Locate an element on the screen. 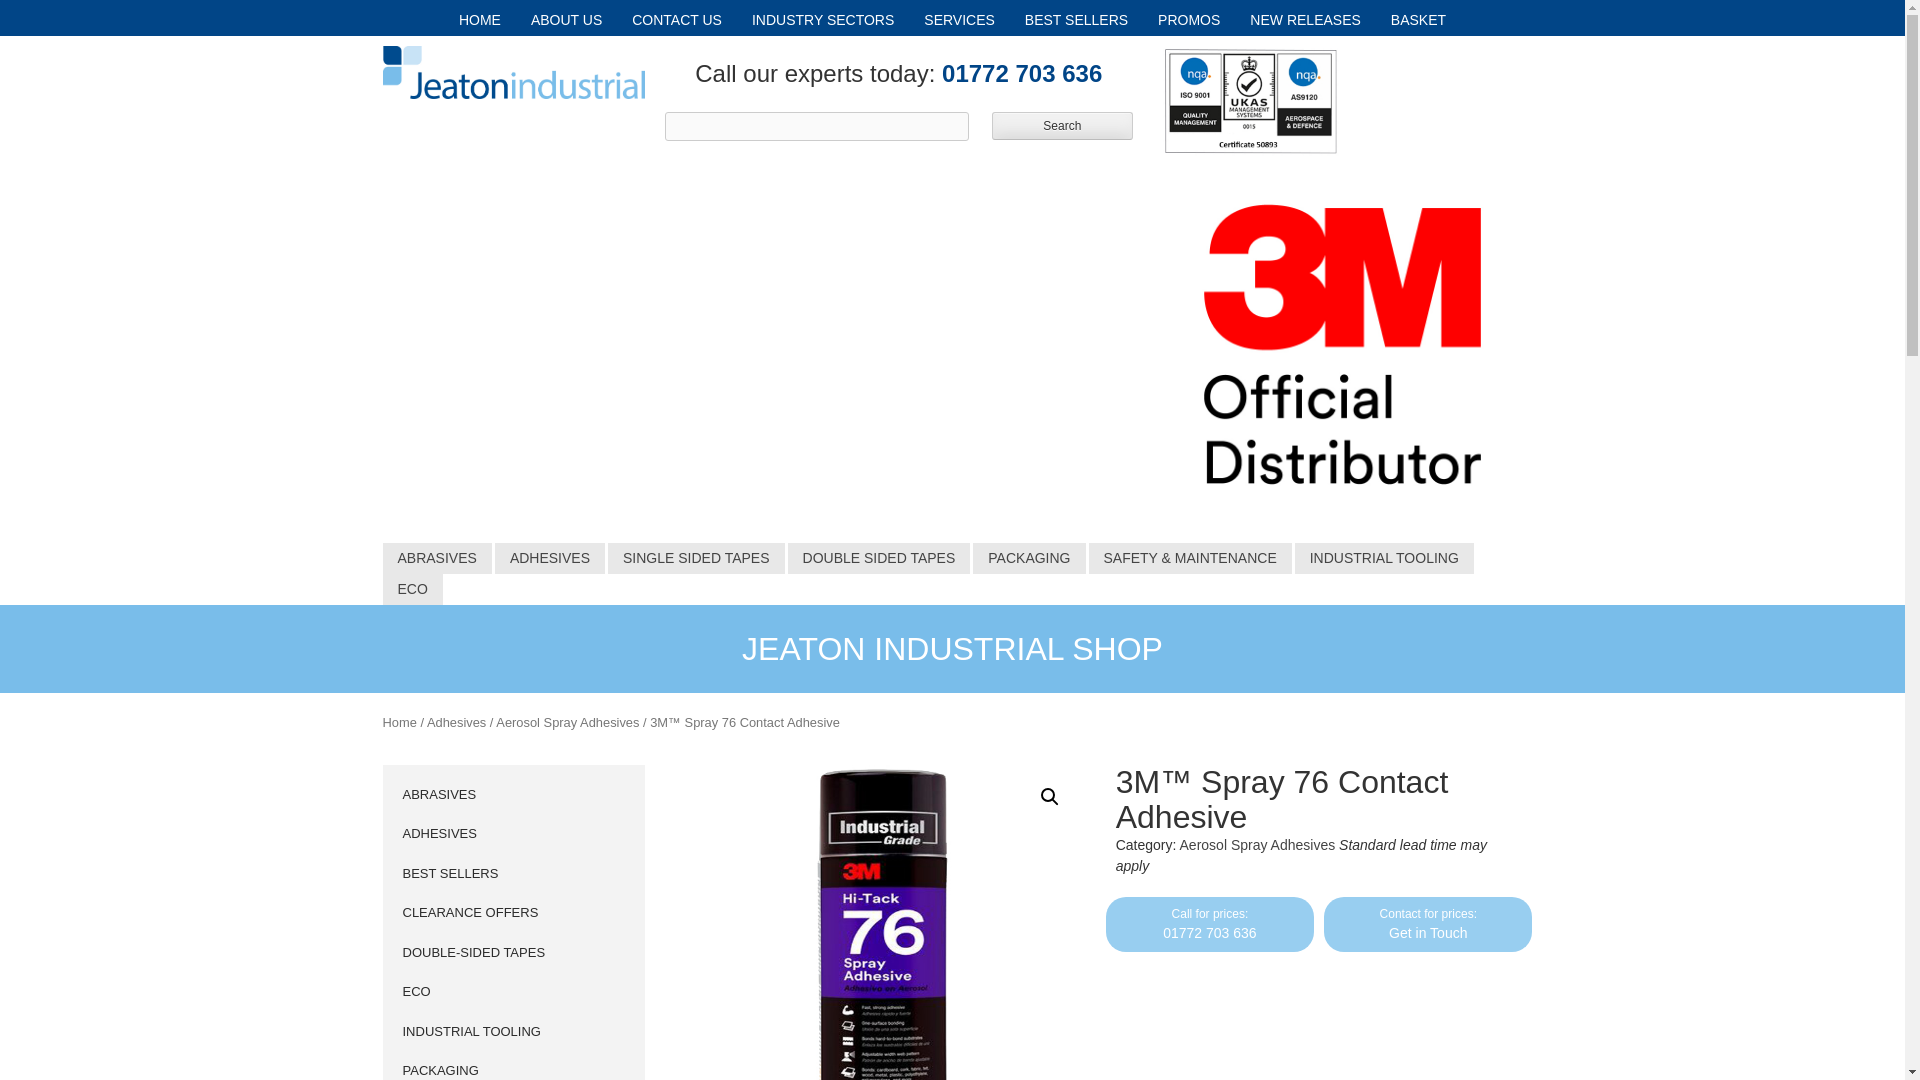  Adhesives is located at coordinates (456, 722).